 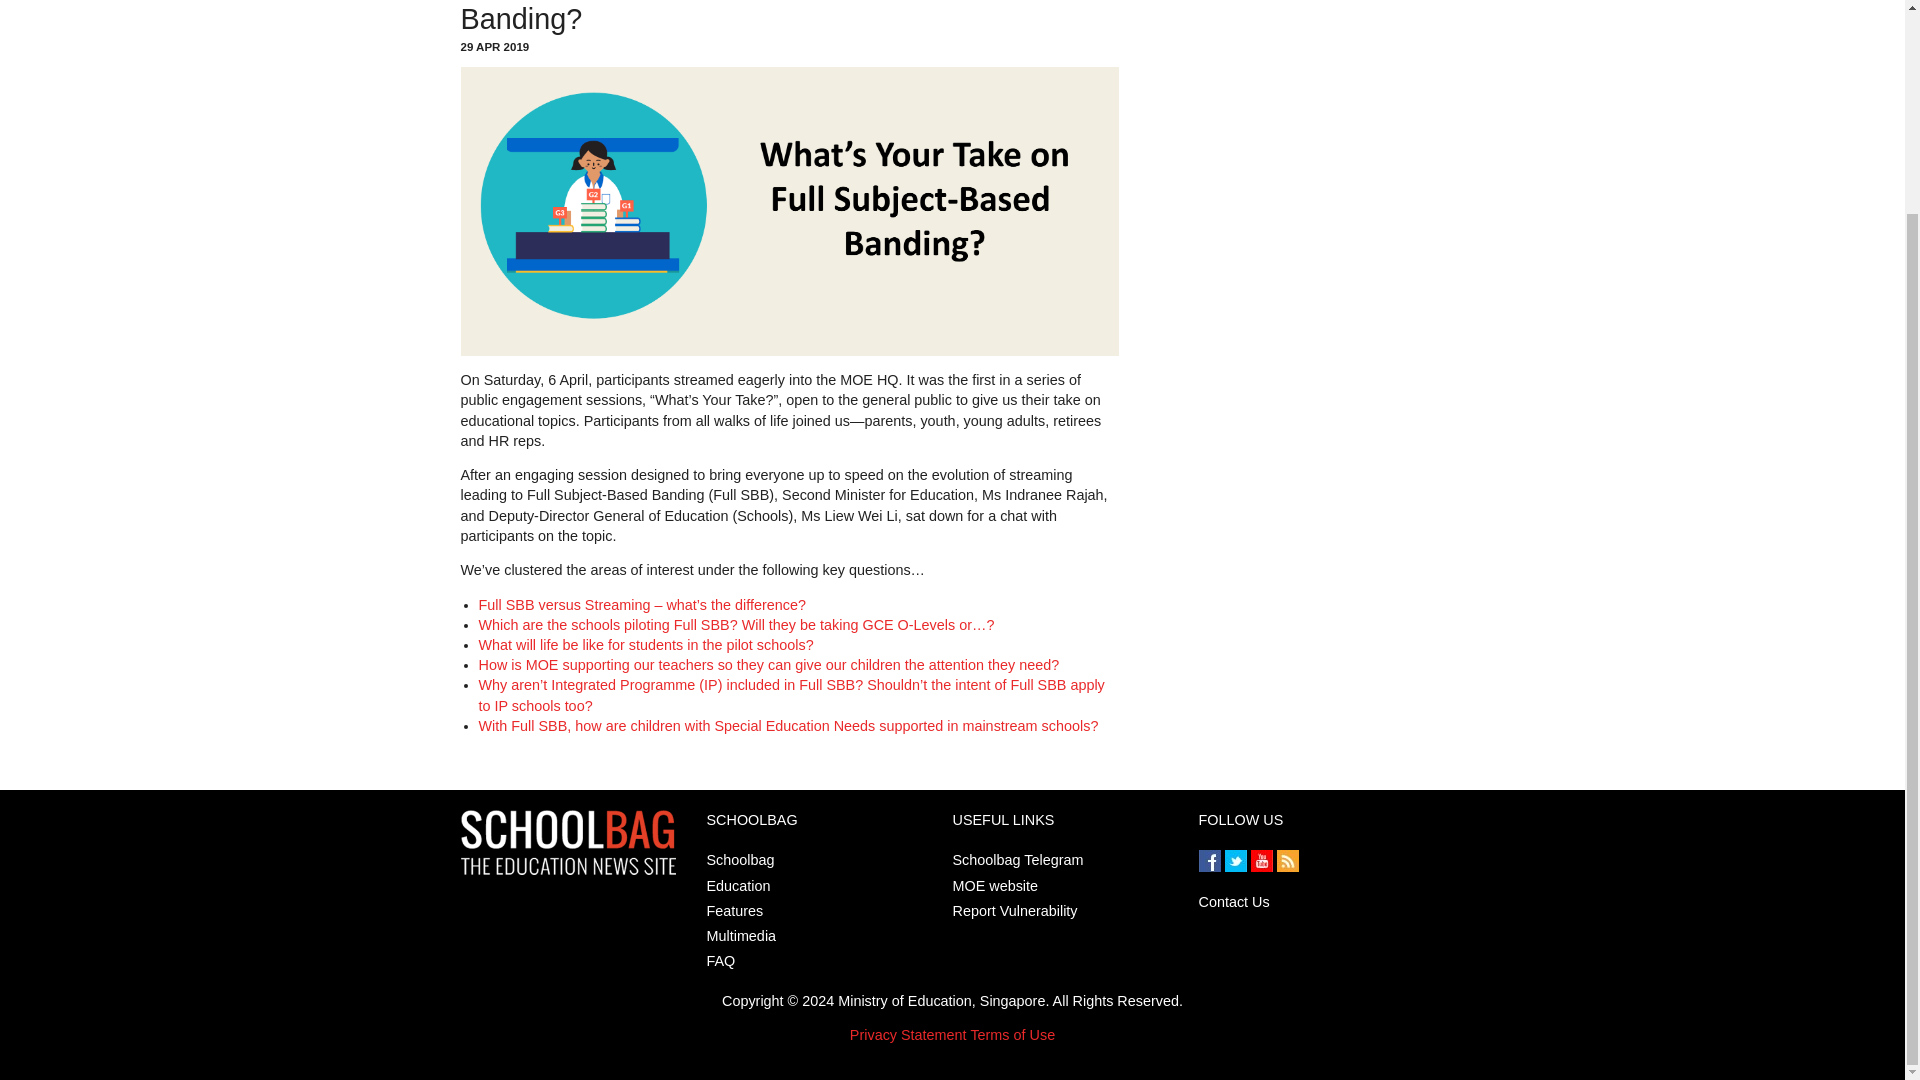 What do you see at coordinates (1262, 866) in the screenshot?
I see `Youtube` at bounding box center [1262, 866].